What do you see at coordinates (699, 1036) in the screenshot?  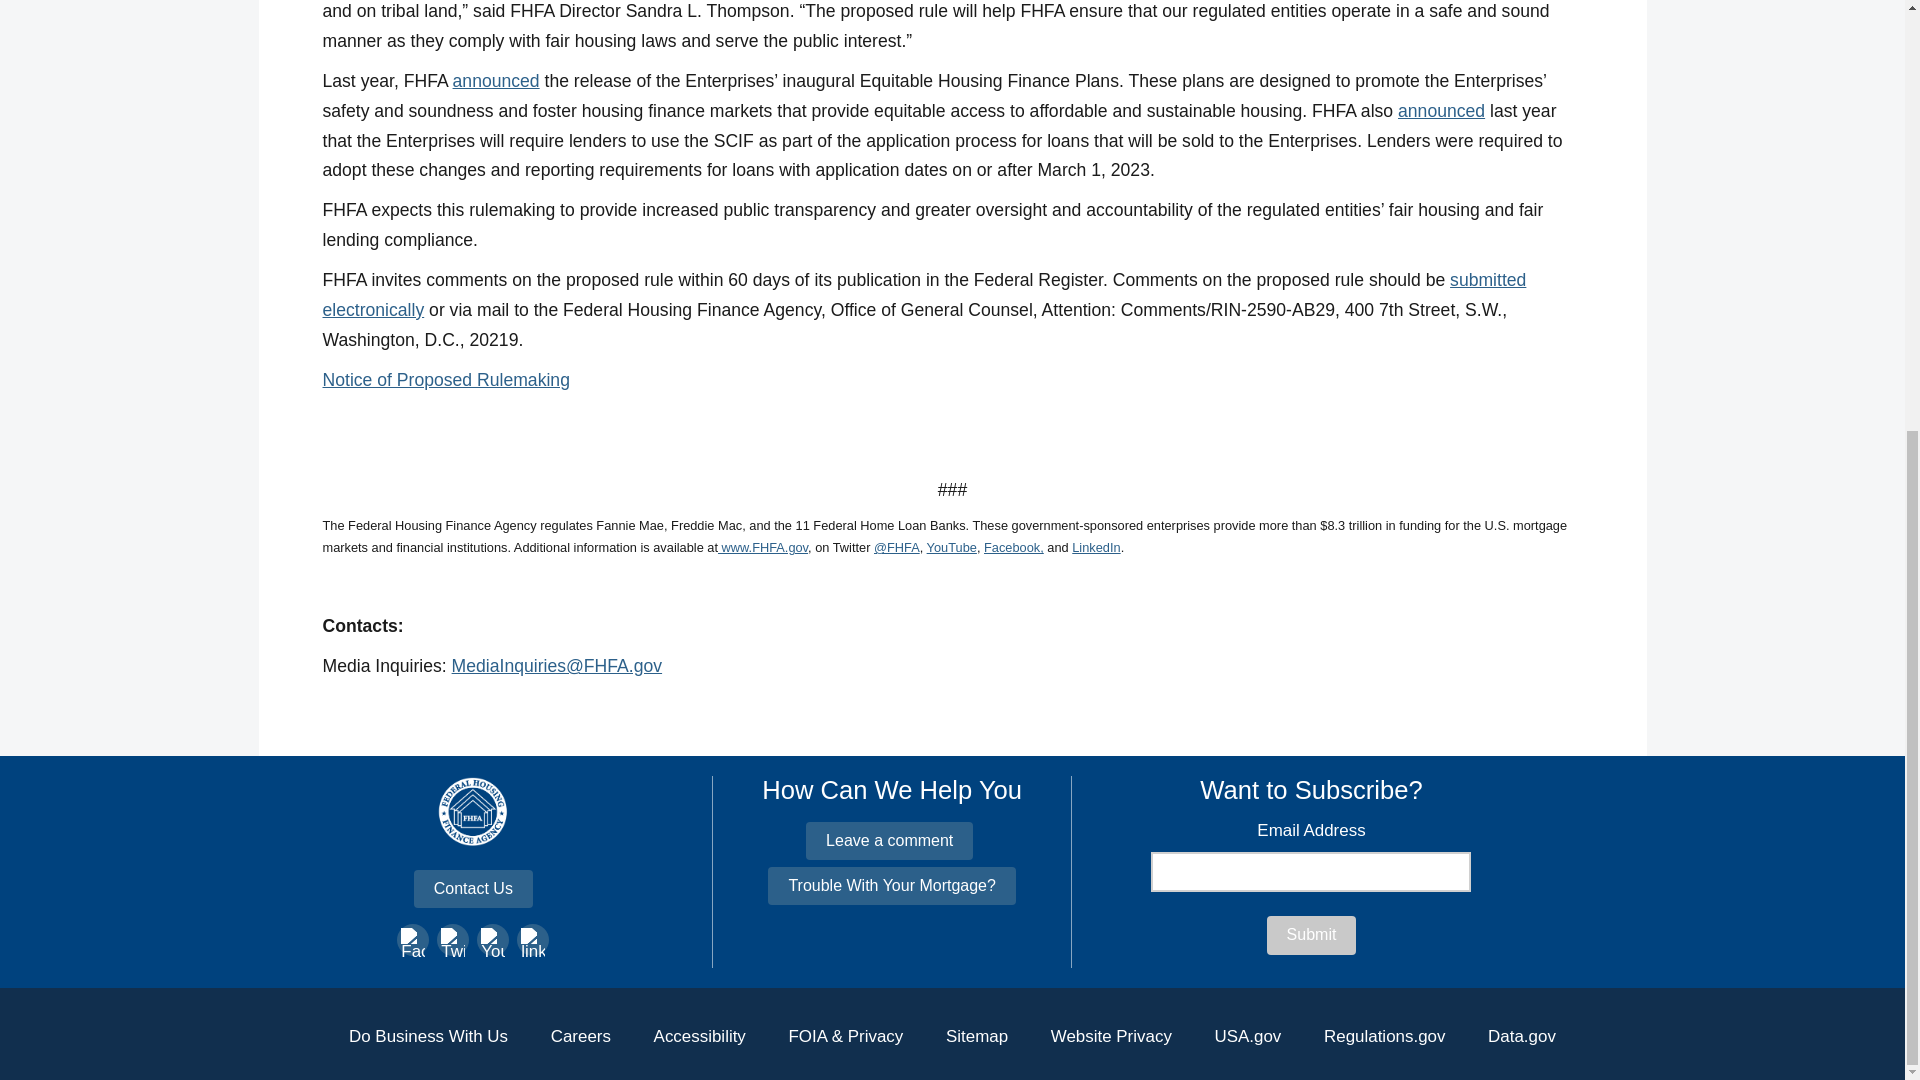 I see `Accessibility` at bounding box center [699, 1036].